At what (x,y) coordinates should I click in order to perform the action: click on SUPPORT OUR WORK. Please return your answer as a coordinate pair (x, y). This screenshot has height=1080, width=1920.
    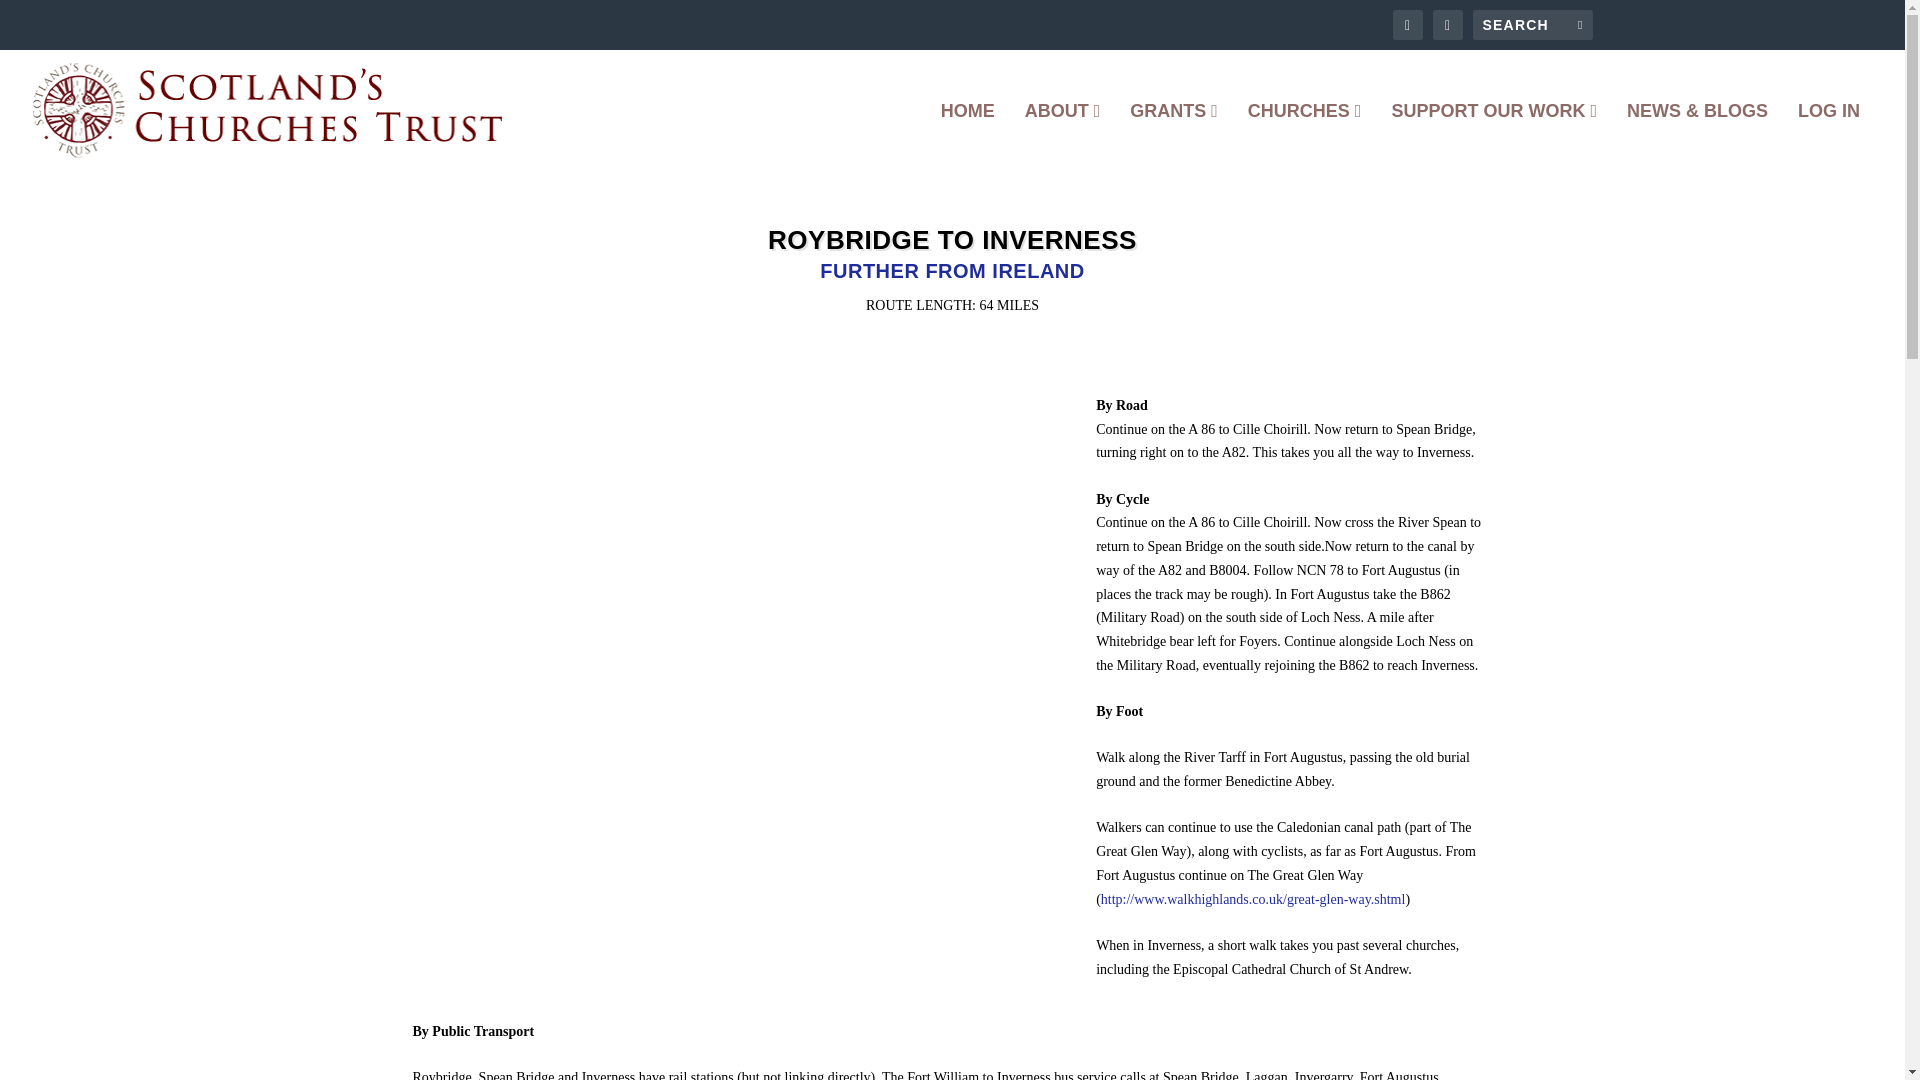
    Looking at the image, I should click on (1494, 136).